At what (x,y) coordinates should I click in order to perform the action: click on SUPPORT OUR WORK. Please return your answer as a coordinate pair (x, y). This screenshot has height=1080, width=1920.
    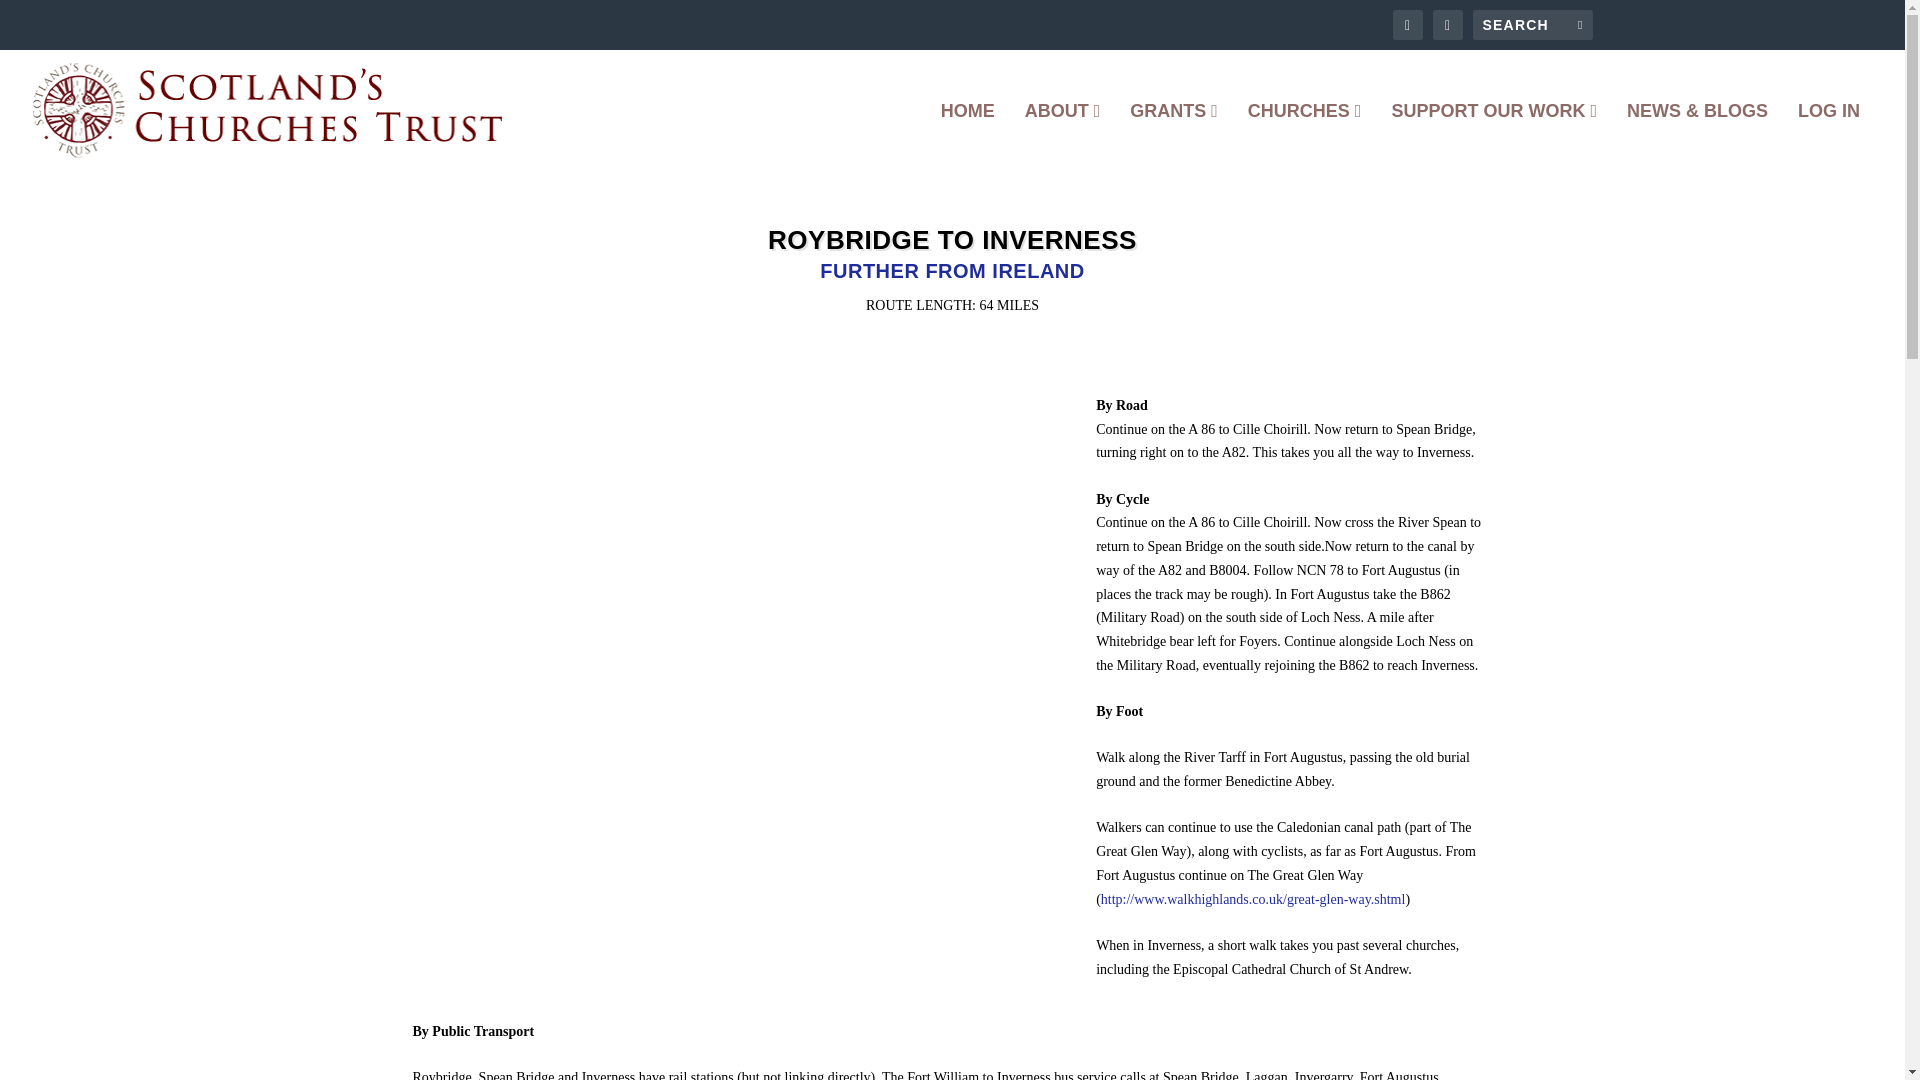
    Looking at the image, I should click on (1494, 136).